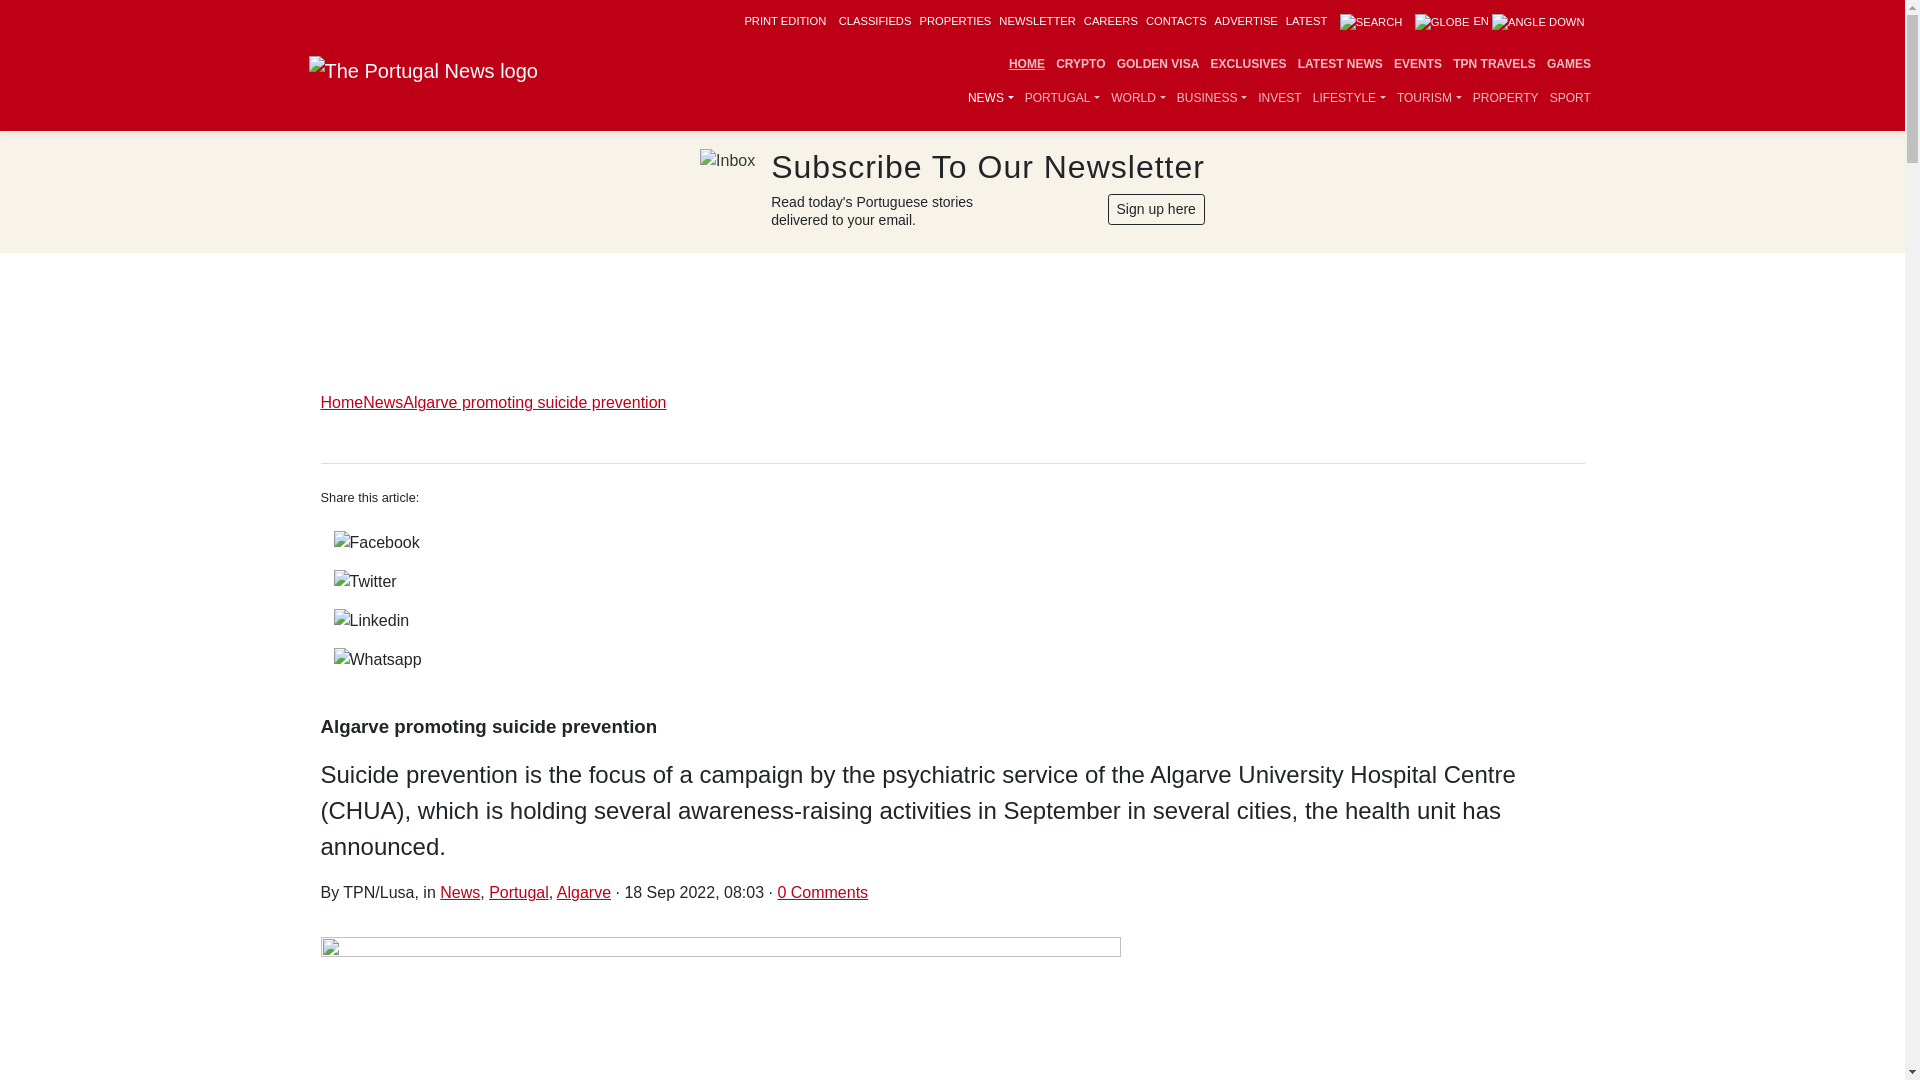 Image resolution: width=1920 pixels, height=1080 pixels. Describe the element at coordinates (784, 21) in the screenshot. I see `PRINT EDITION` at that location.